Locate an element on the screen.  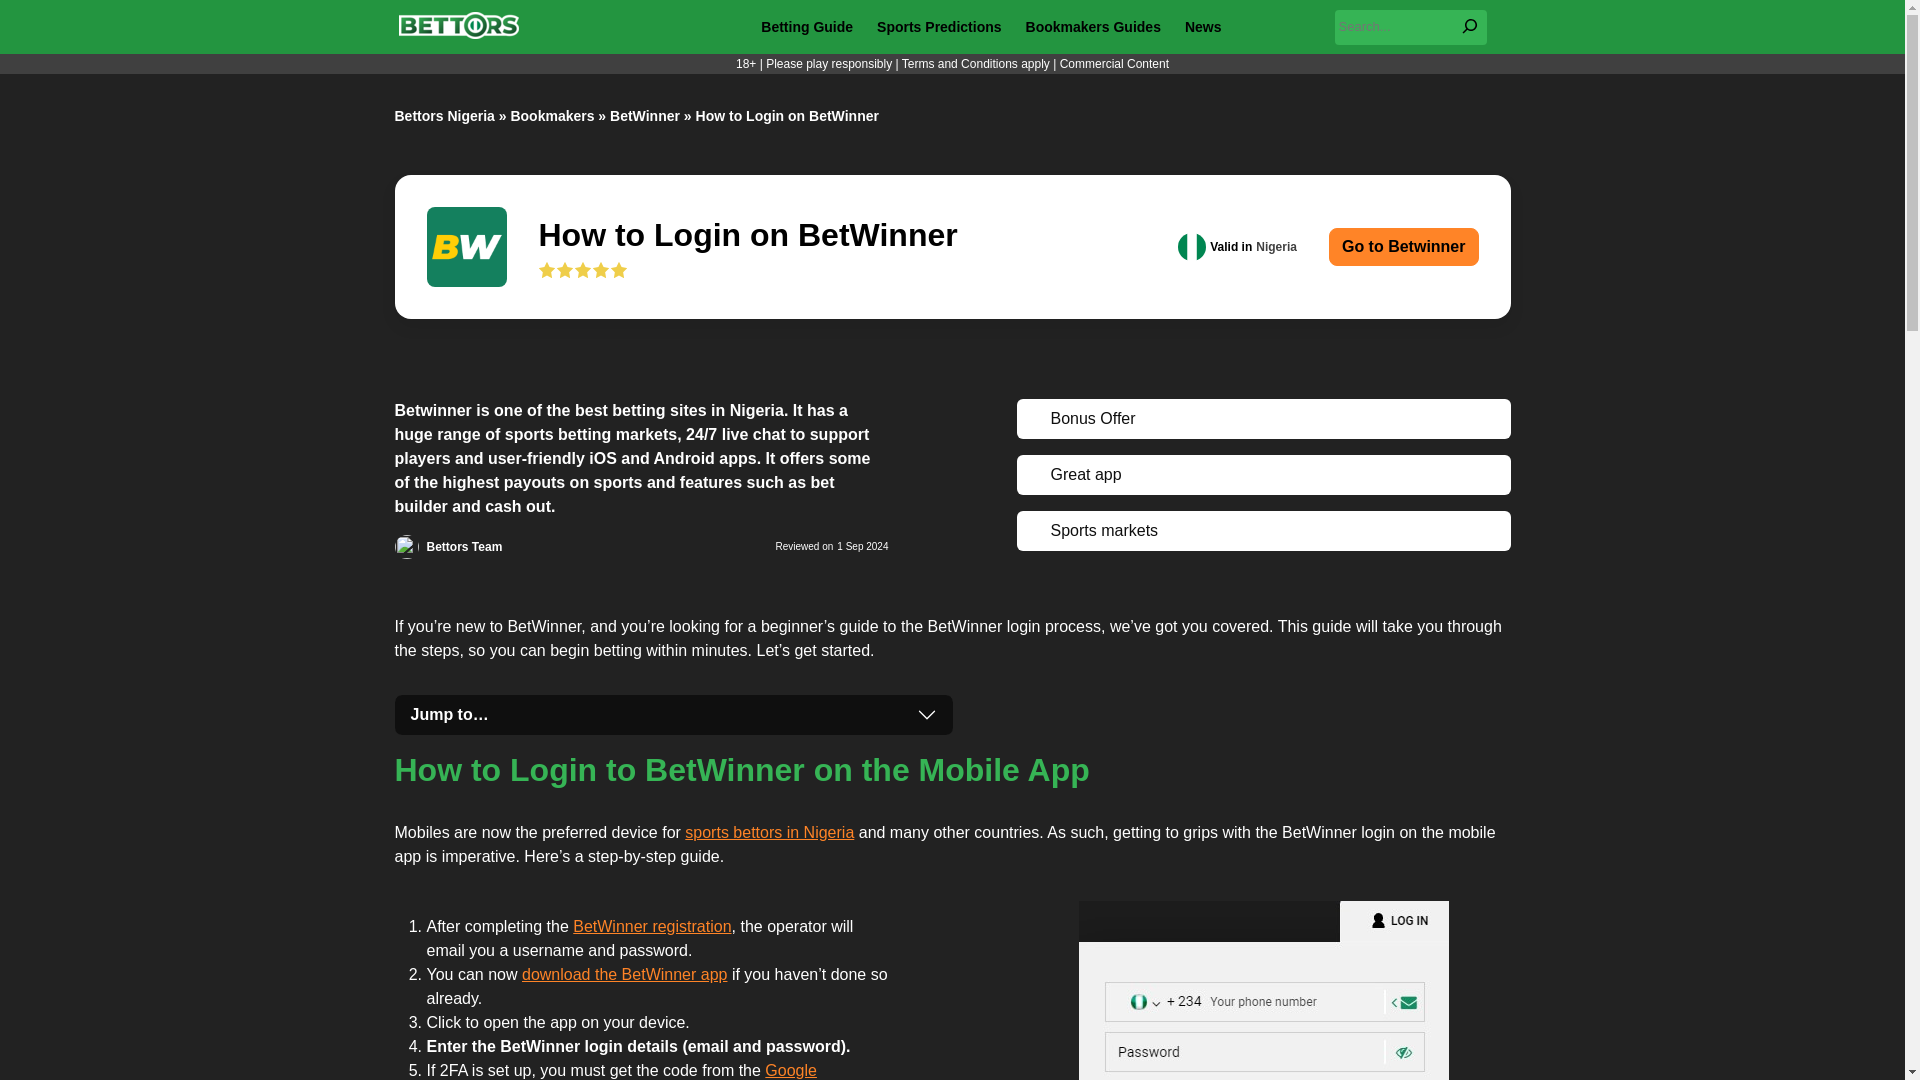
Nigeria is located at coordinates (1192, 247).